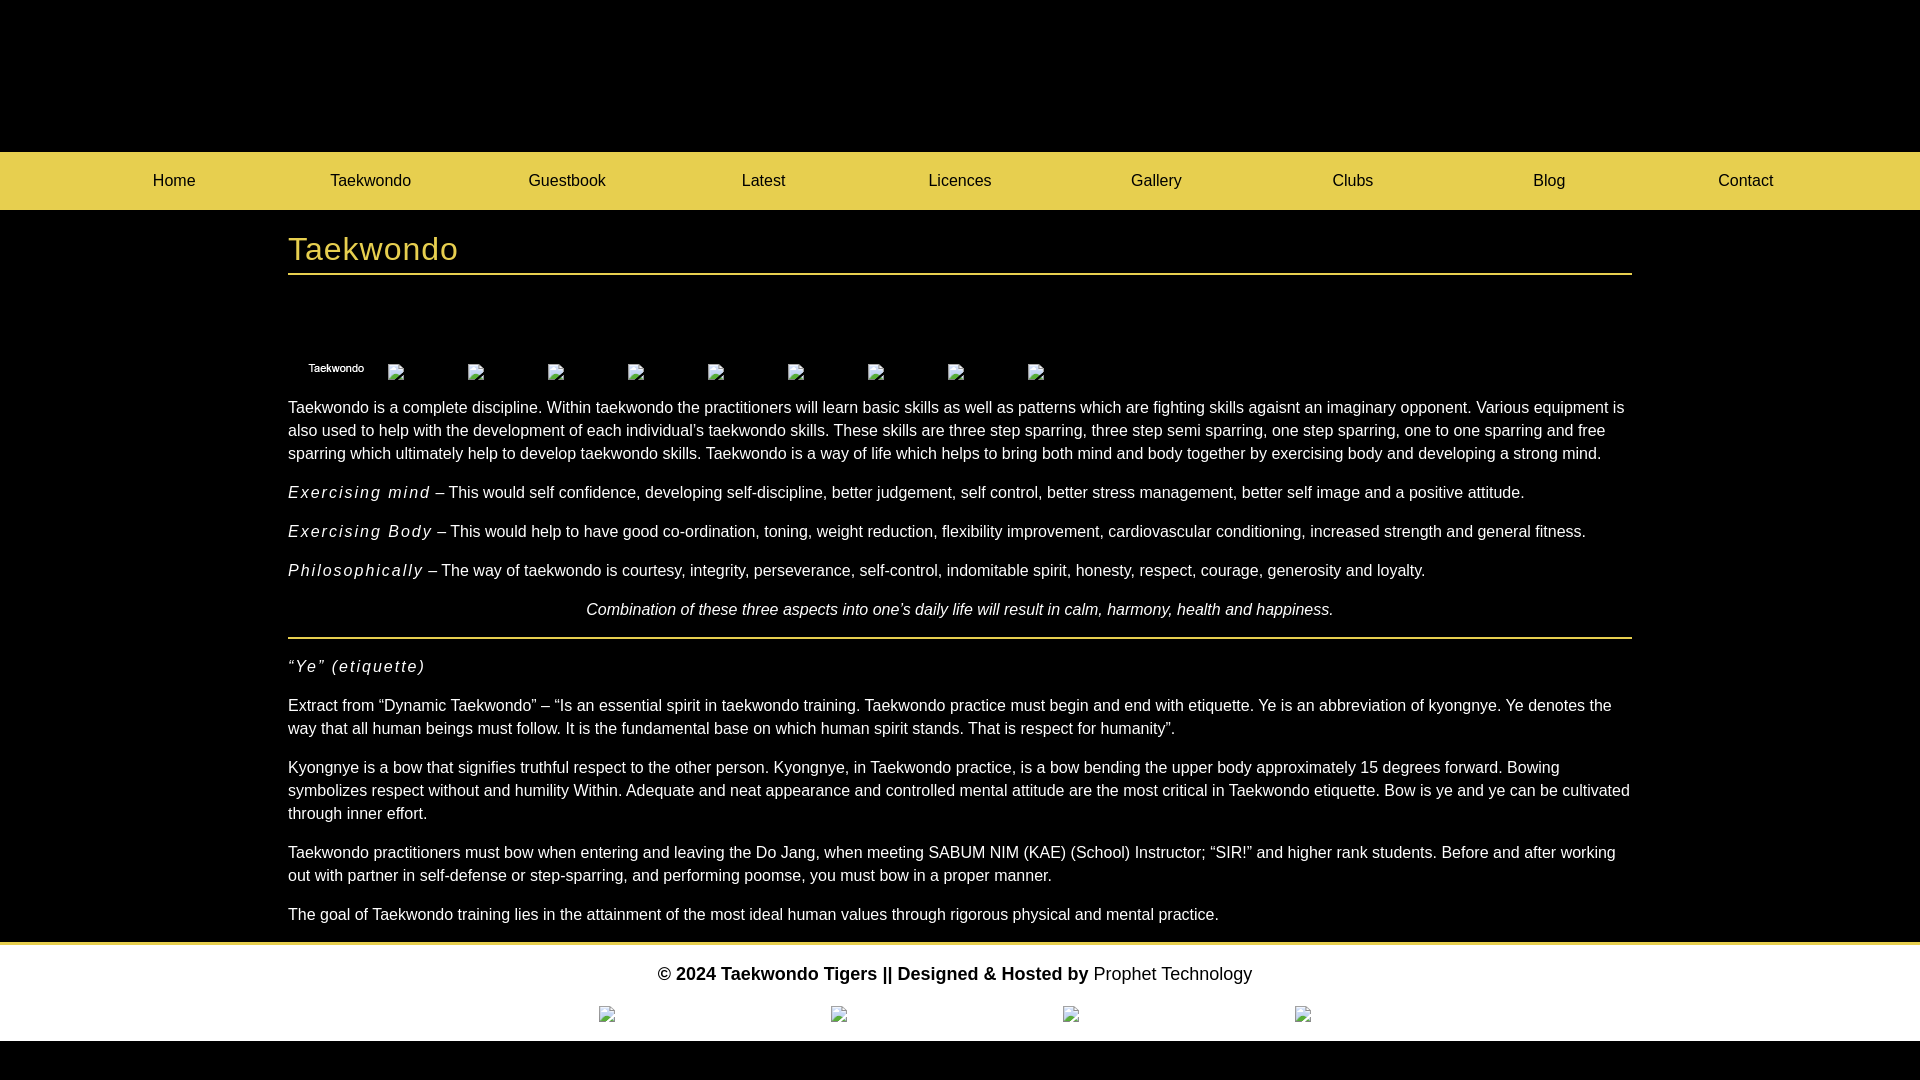  I want to click on Clubs, so click(1353, 180).